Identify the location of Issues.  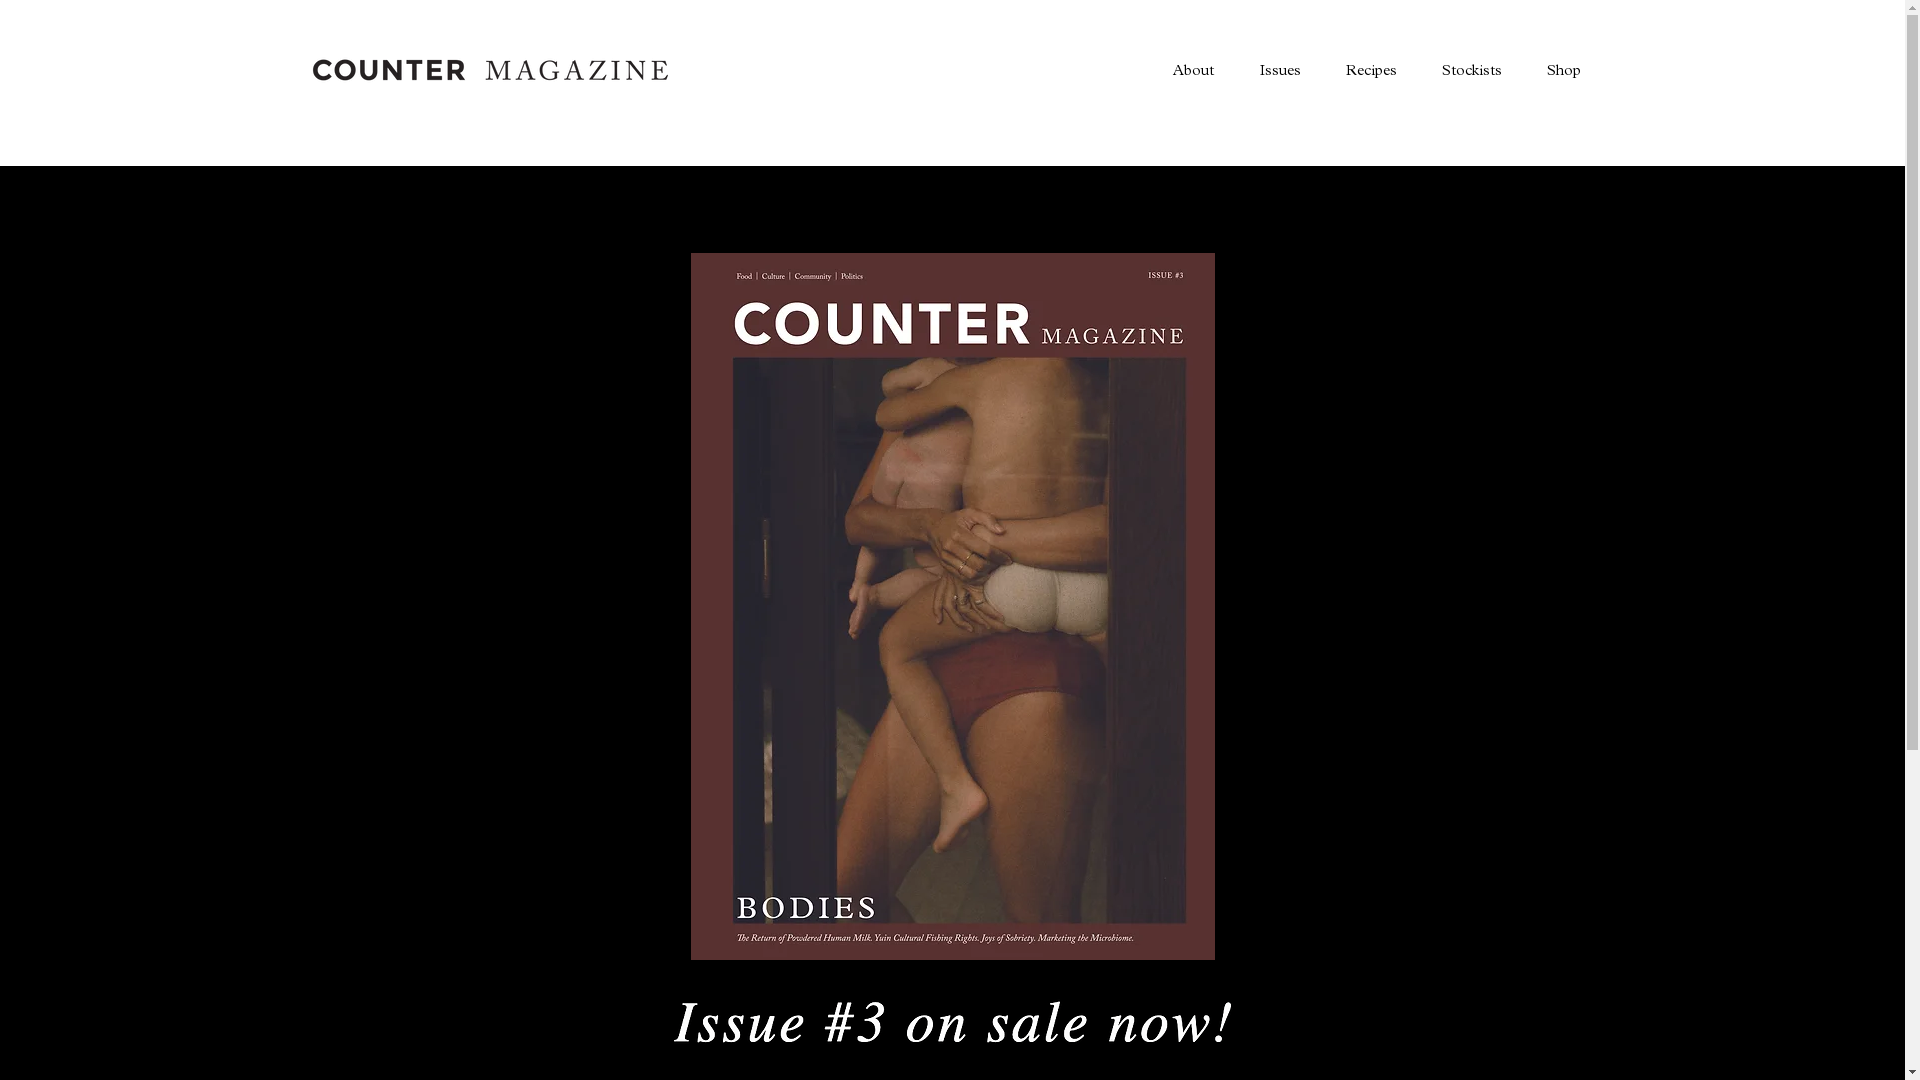
(1279, 70).